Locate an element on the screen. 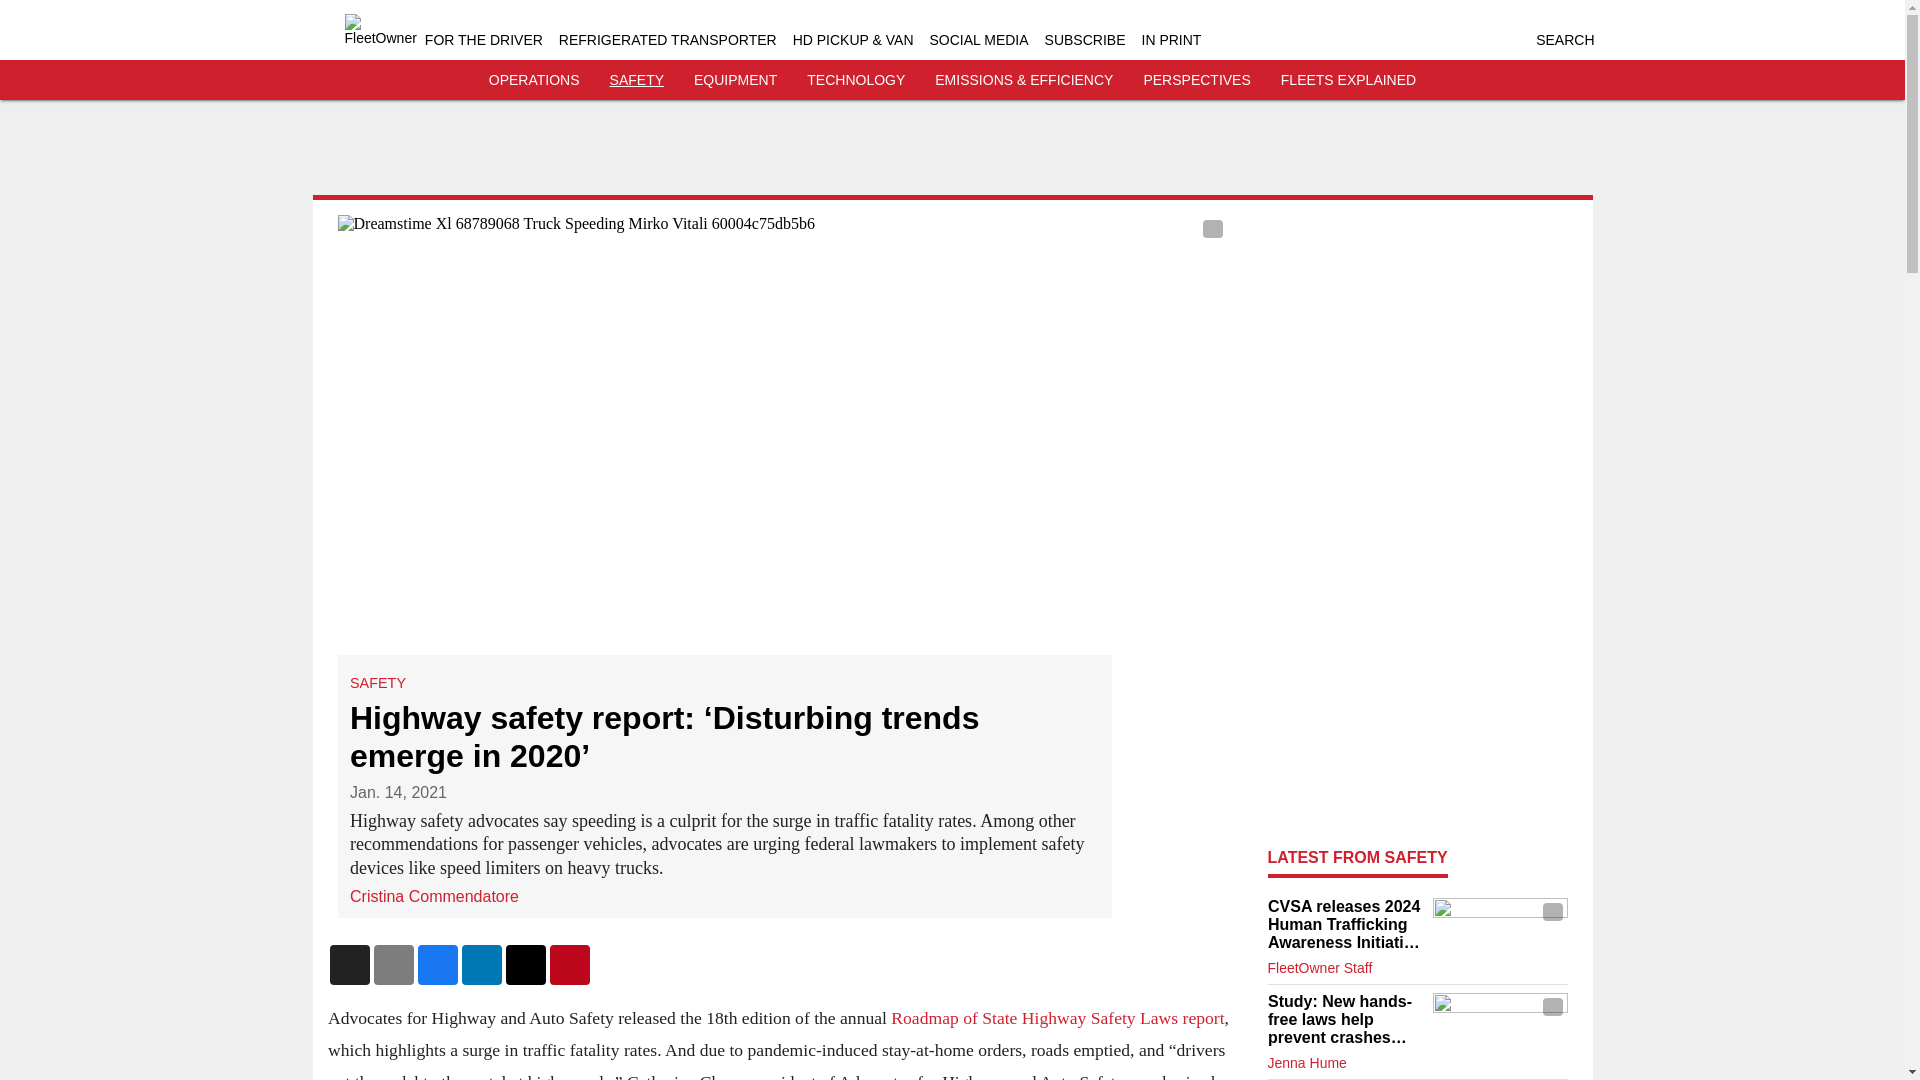 This screenshot has width=1920, height=1080. Roadmap of State Highway Safety Laws report is located at coordinates (1057, 1018).